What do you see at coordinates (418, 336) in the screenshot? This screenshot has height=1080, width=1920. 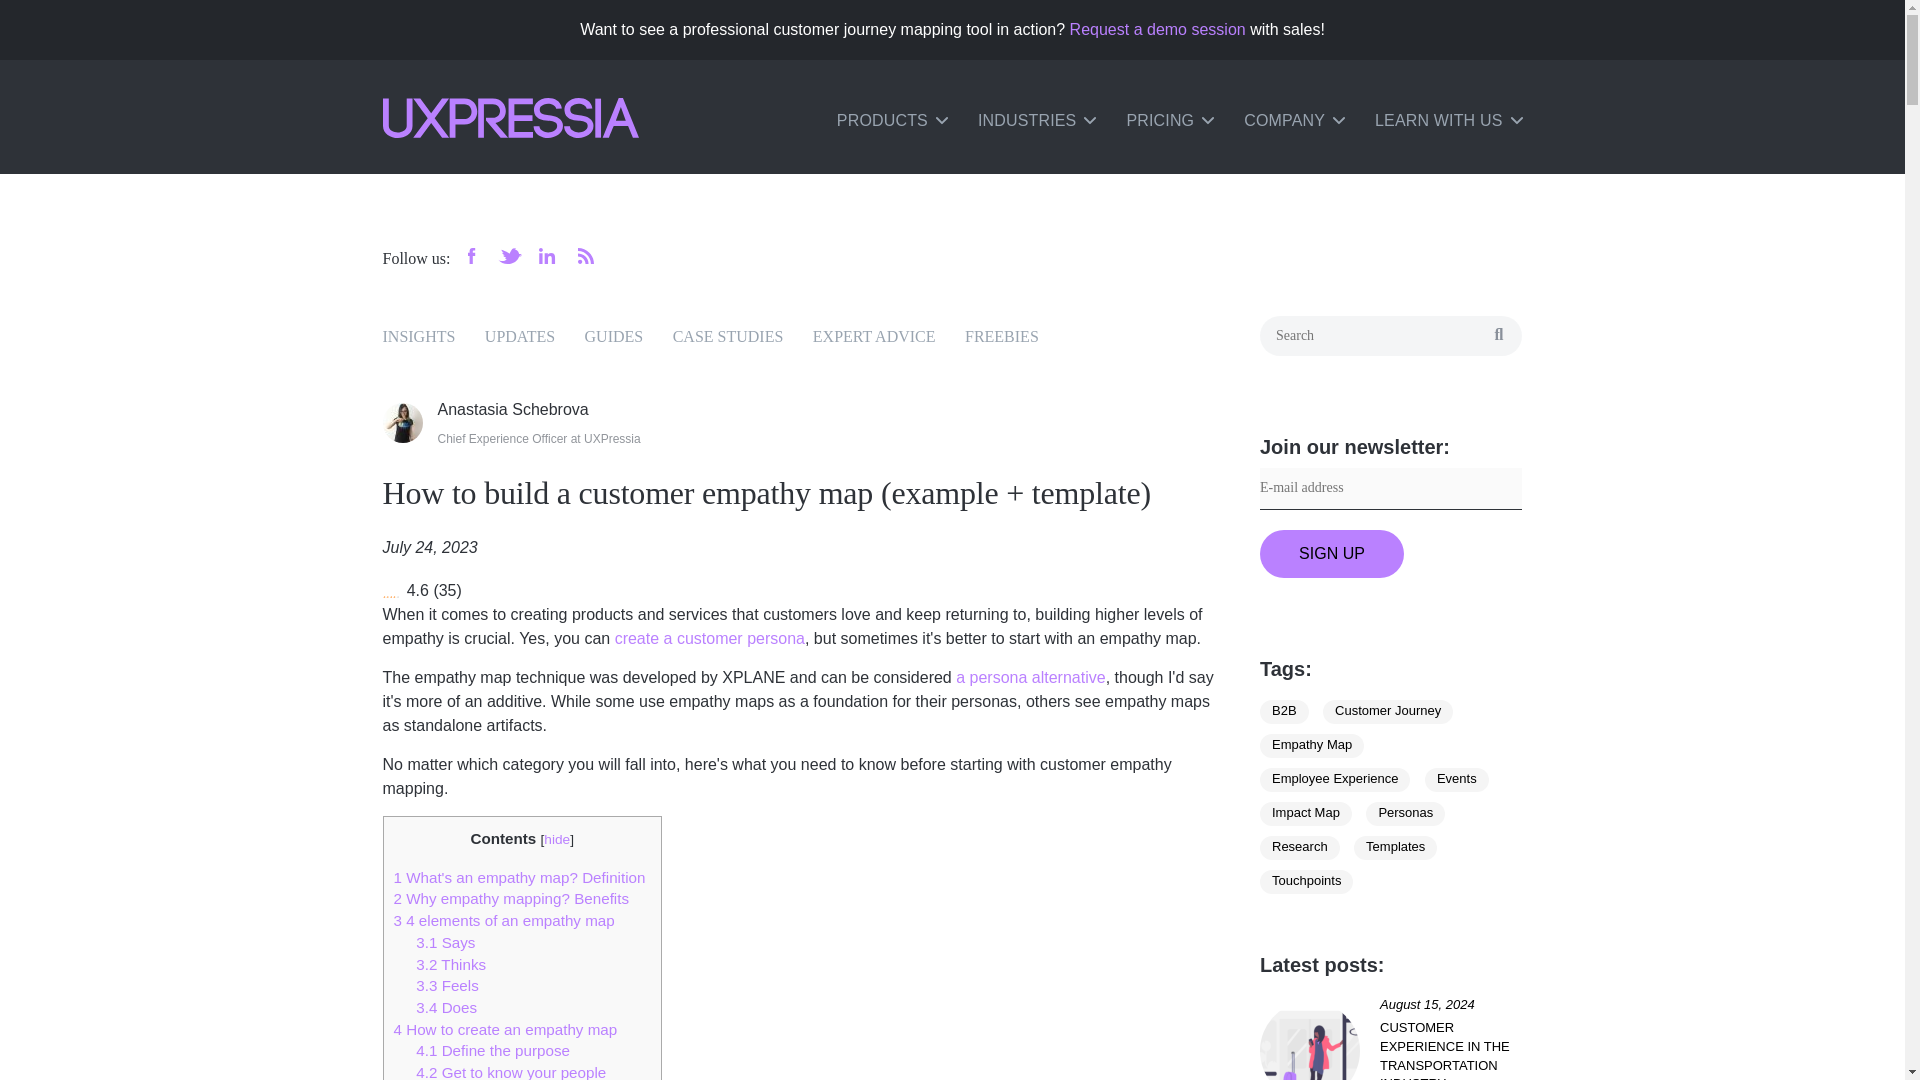 I see `INSIGHTS` at bounding box center [418, 336].